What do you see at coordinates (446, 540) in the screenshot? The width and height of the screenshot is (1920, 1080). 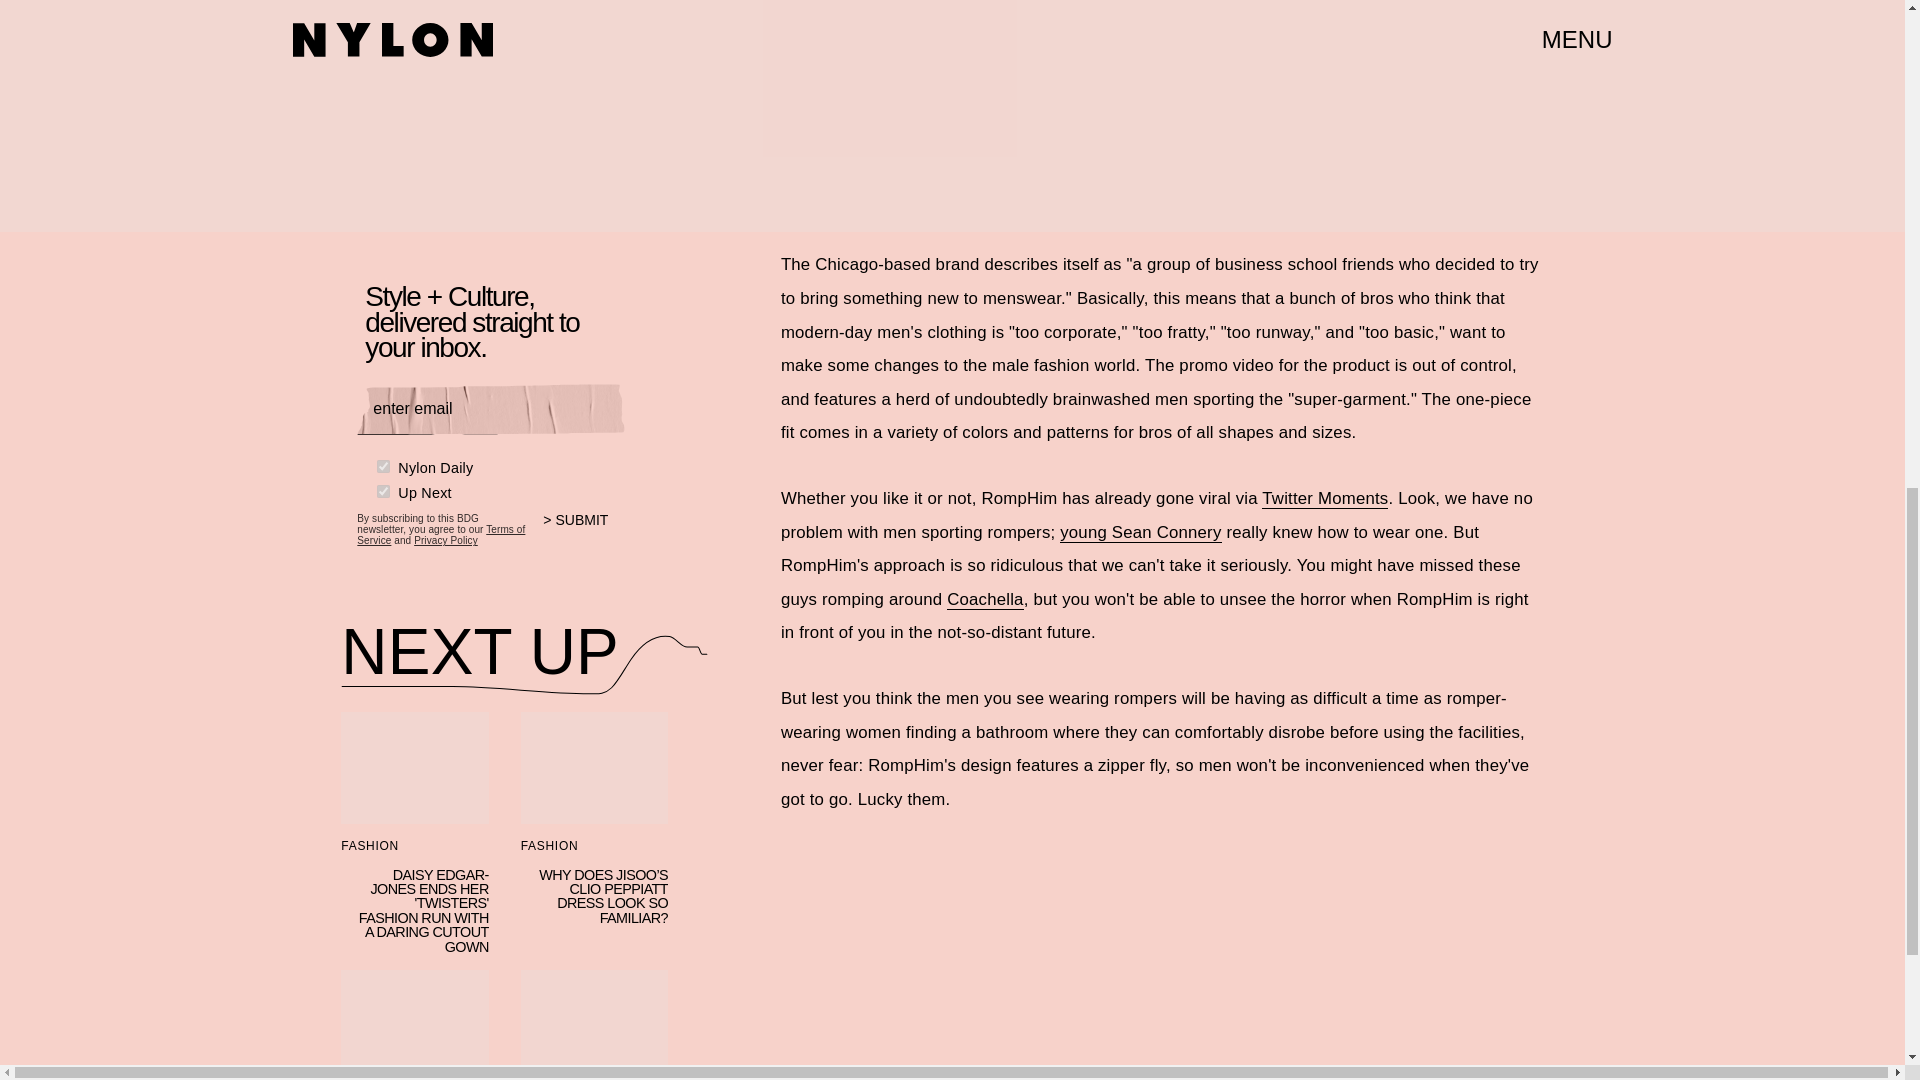 I see `Privacy Policy` at bounding box center [446, 540].